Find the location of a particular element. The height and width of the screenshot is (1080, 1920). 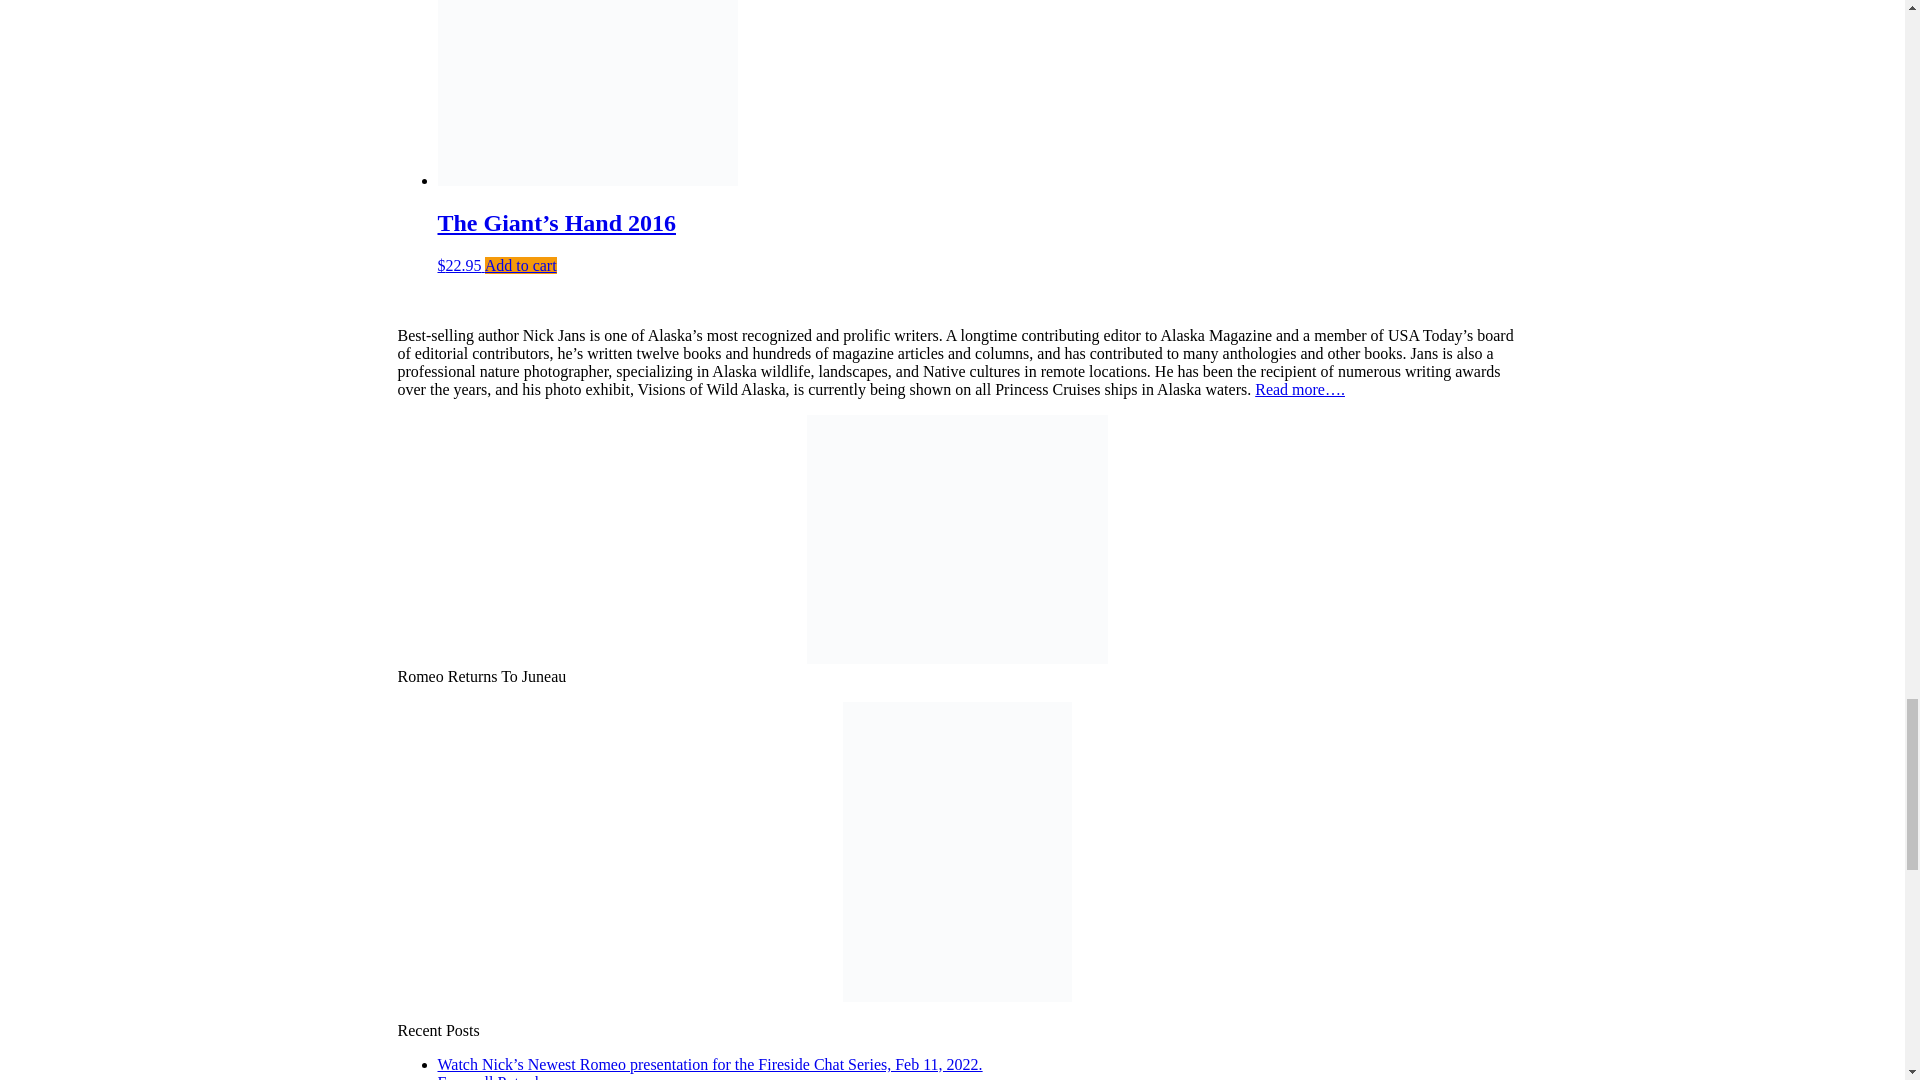

Farewell Putyuk is located at coordinates (490, 1076).